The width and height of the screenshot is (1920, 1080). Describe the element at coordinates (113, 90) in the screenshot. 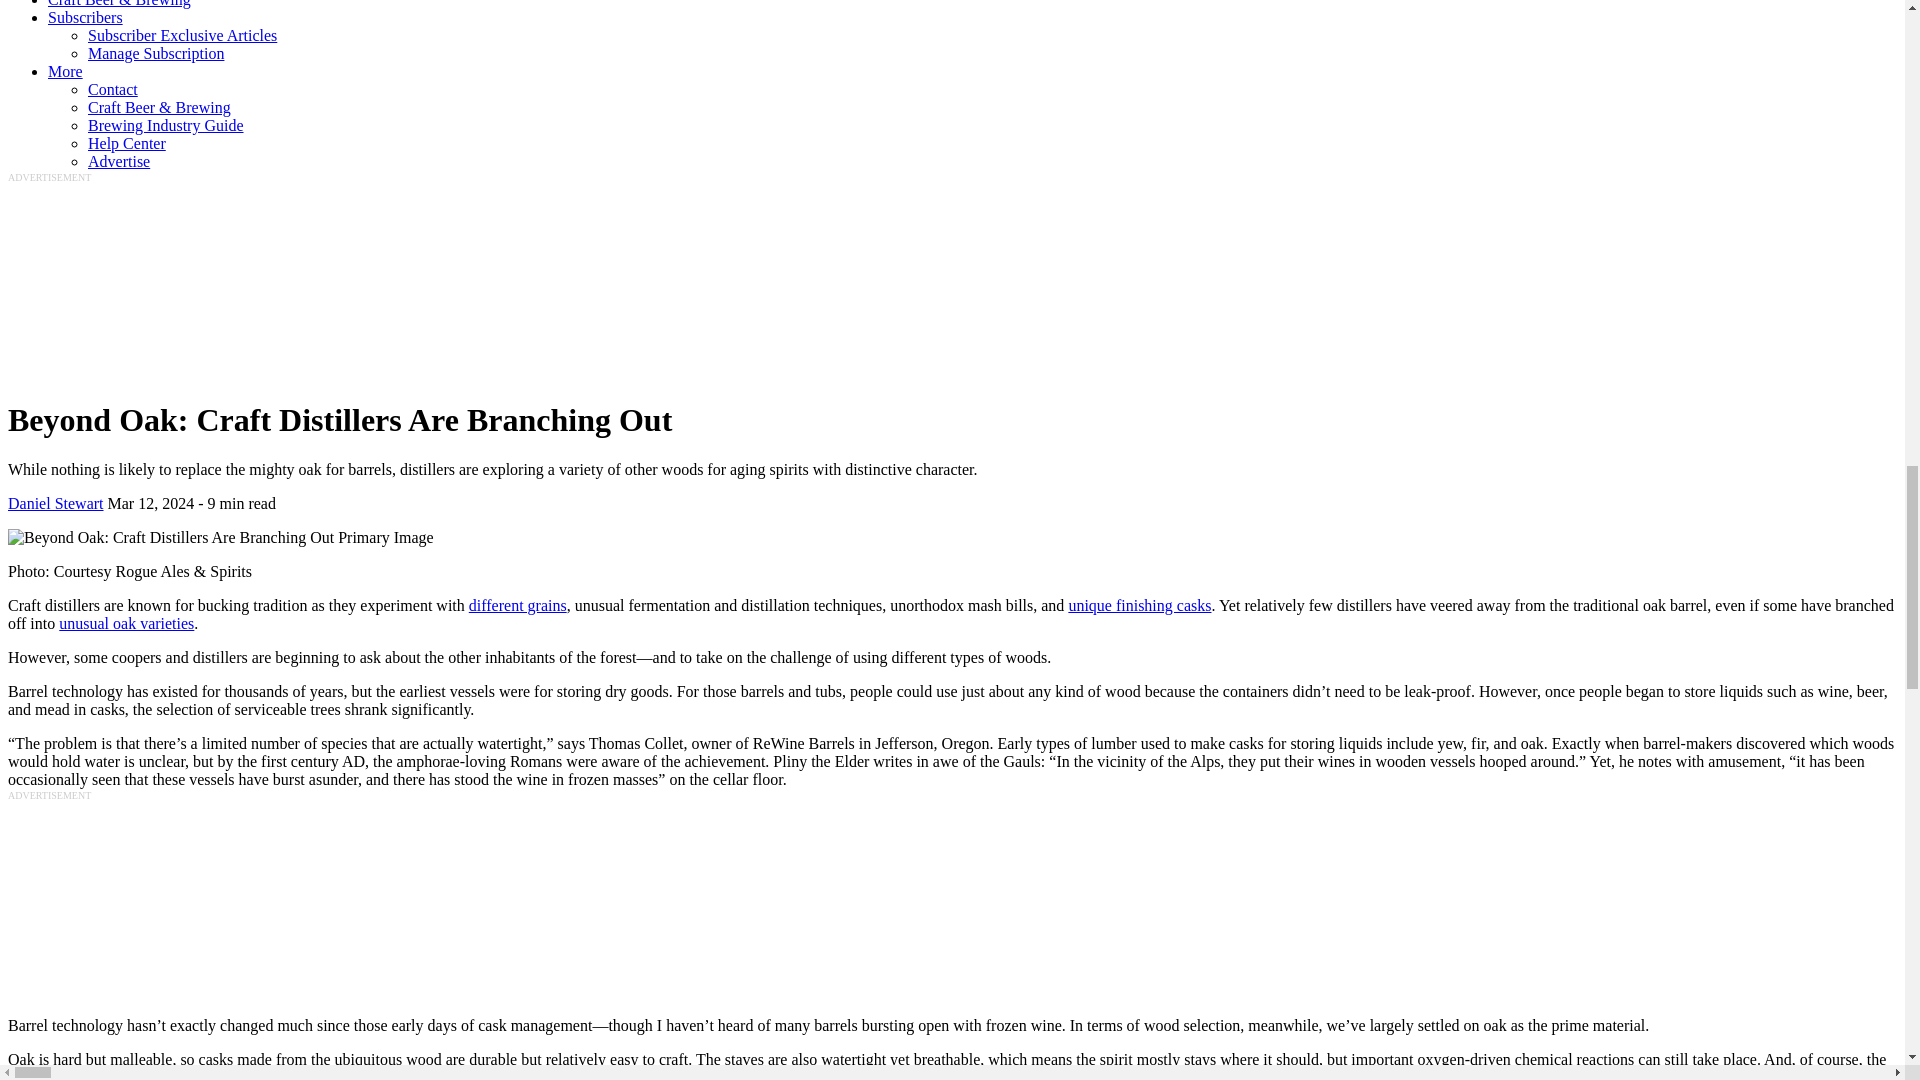

I see `Contact` at that location.